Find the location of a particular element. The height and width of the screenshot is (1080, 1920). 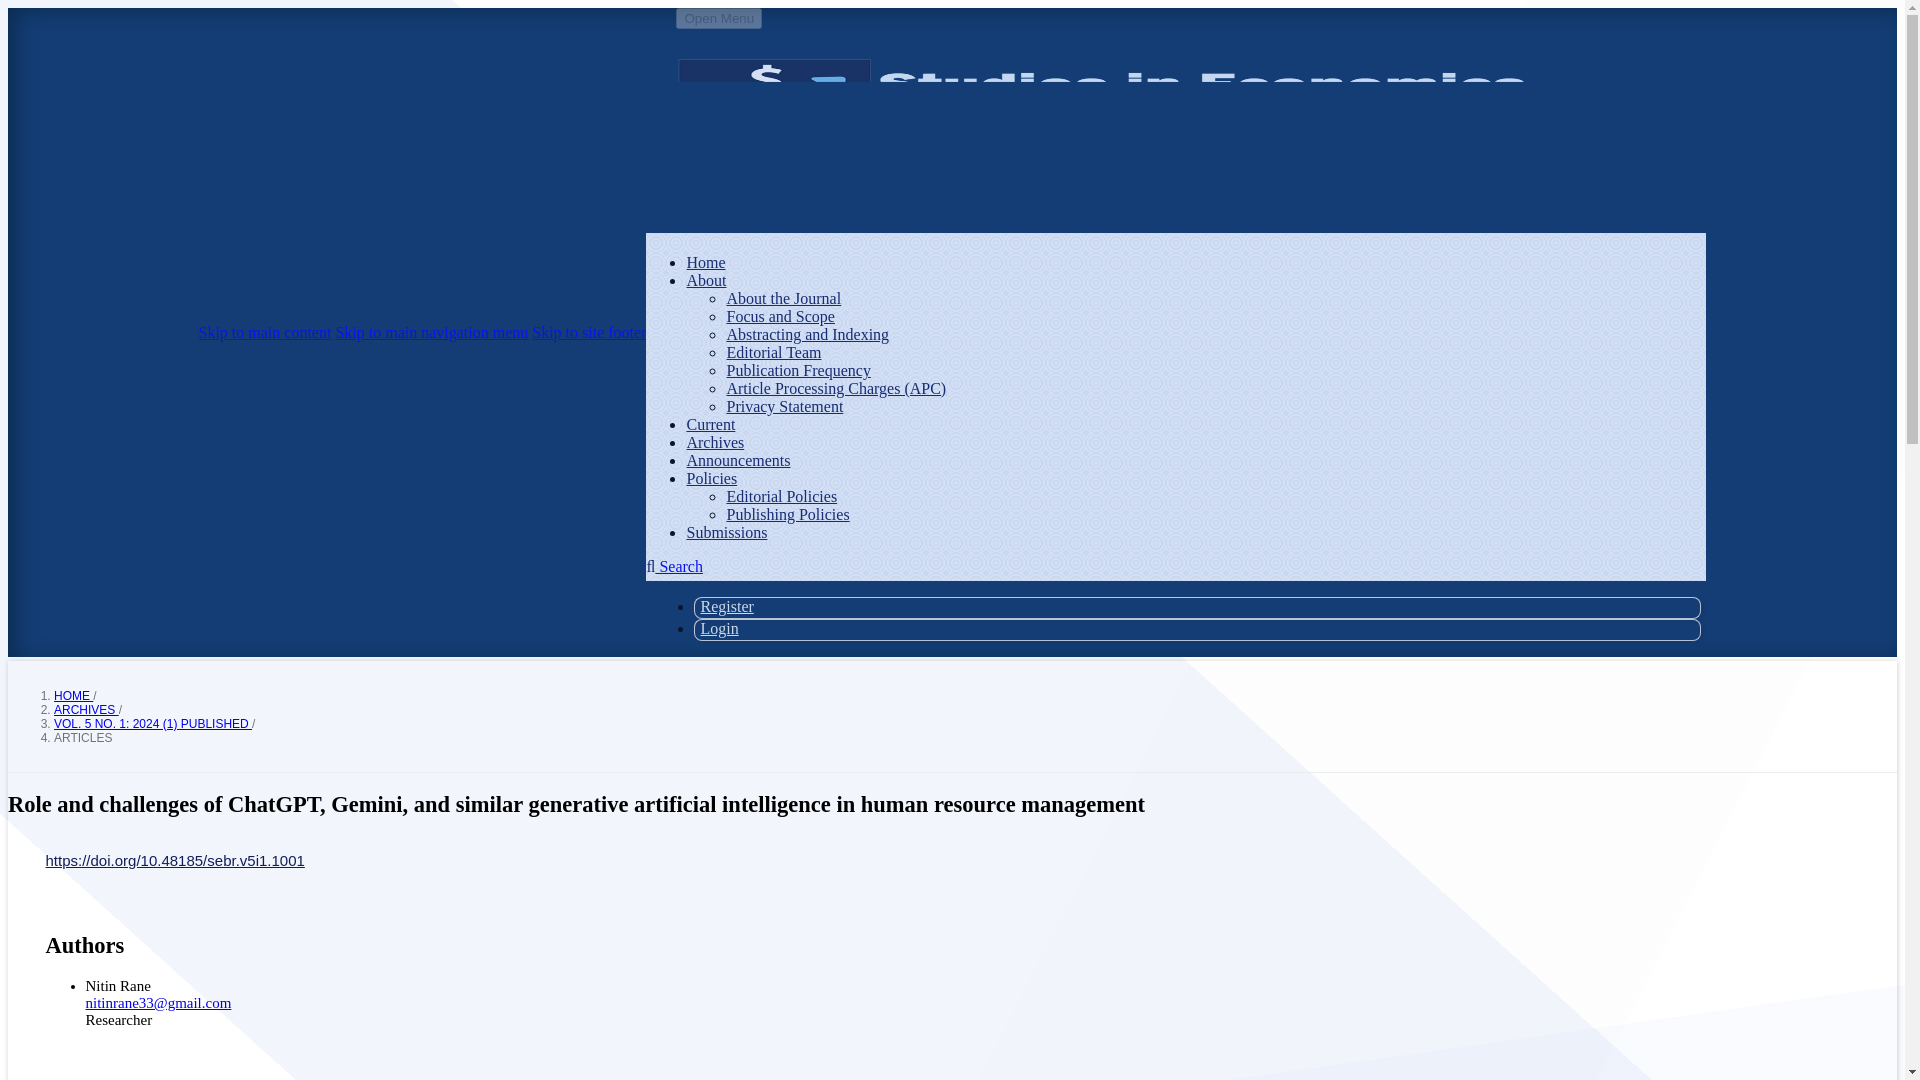

HOME is located at coordinates (72, 696).